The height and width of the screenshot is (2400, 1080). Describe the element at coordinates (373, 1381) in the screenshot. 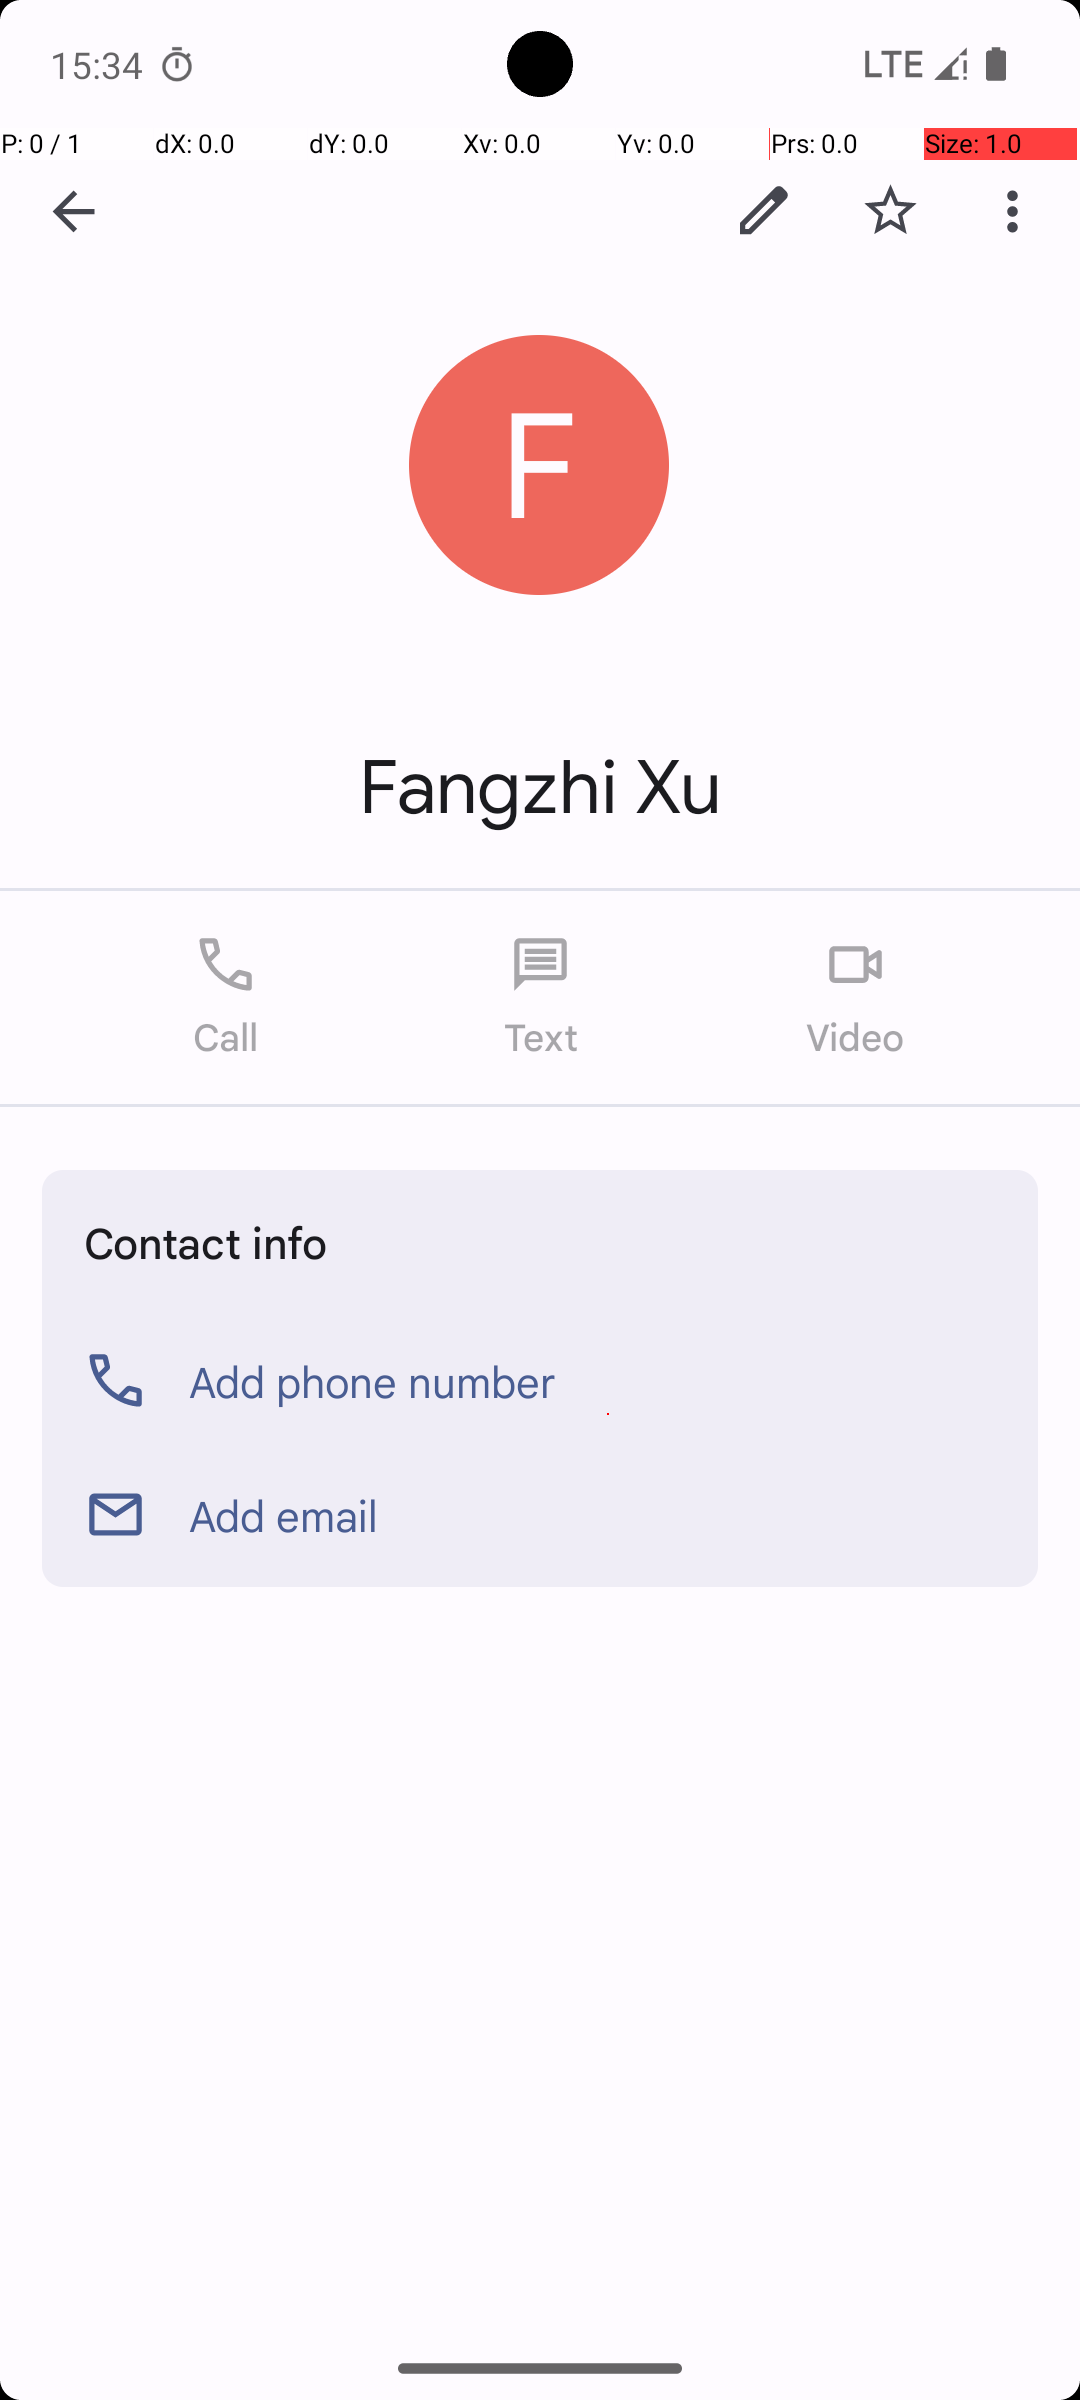

I see `Add phone number` at that location.